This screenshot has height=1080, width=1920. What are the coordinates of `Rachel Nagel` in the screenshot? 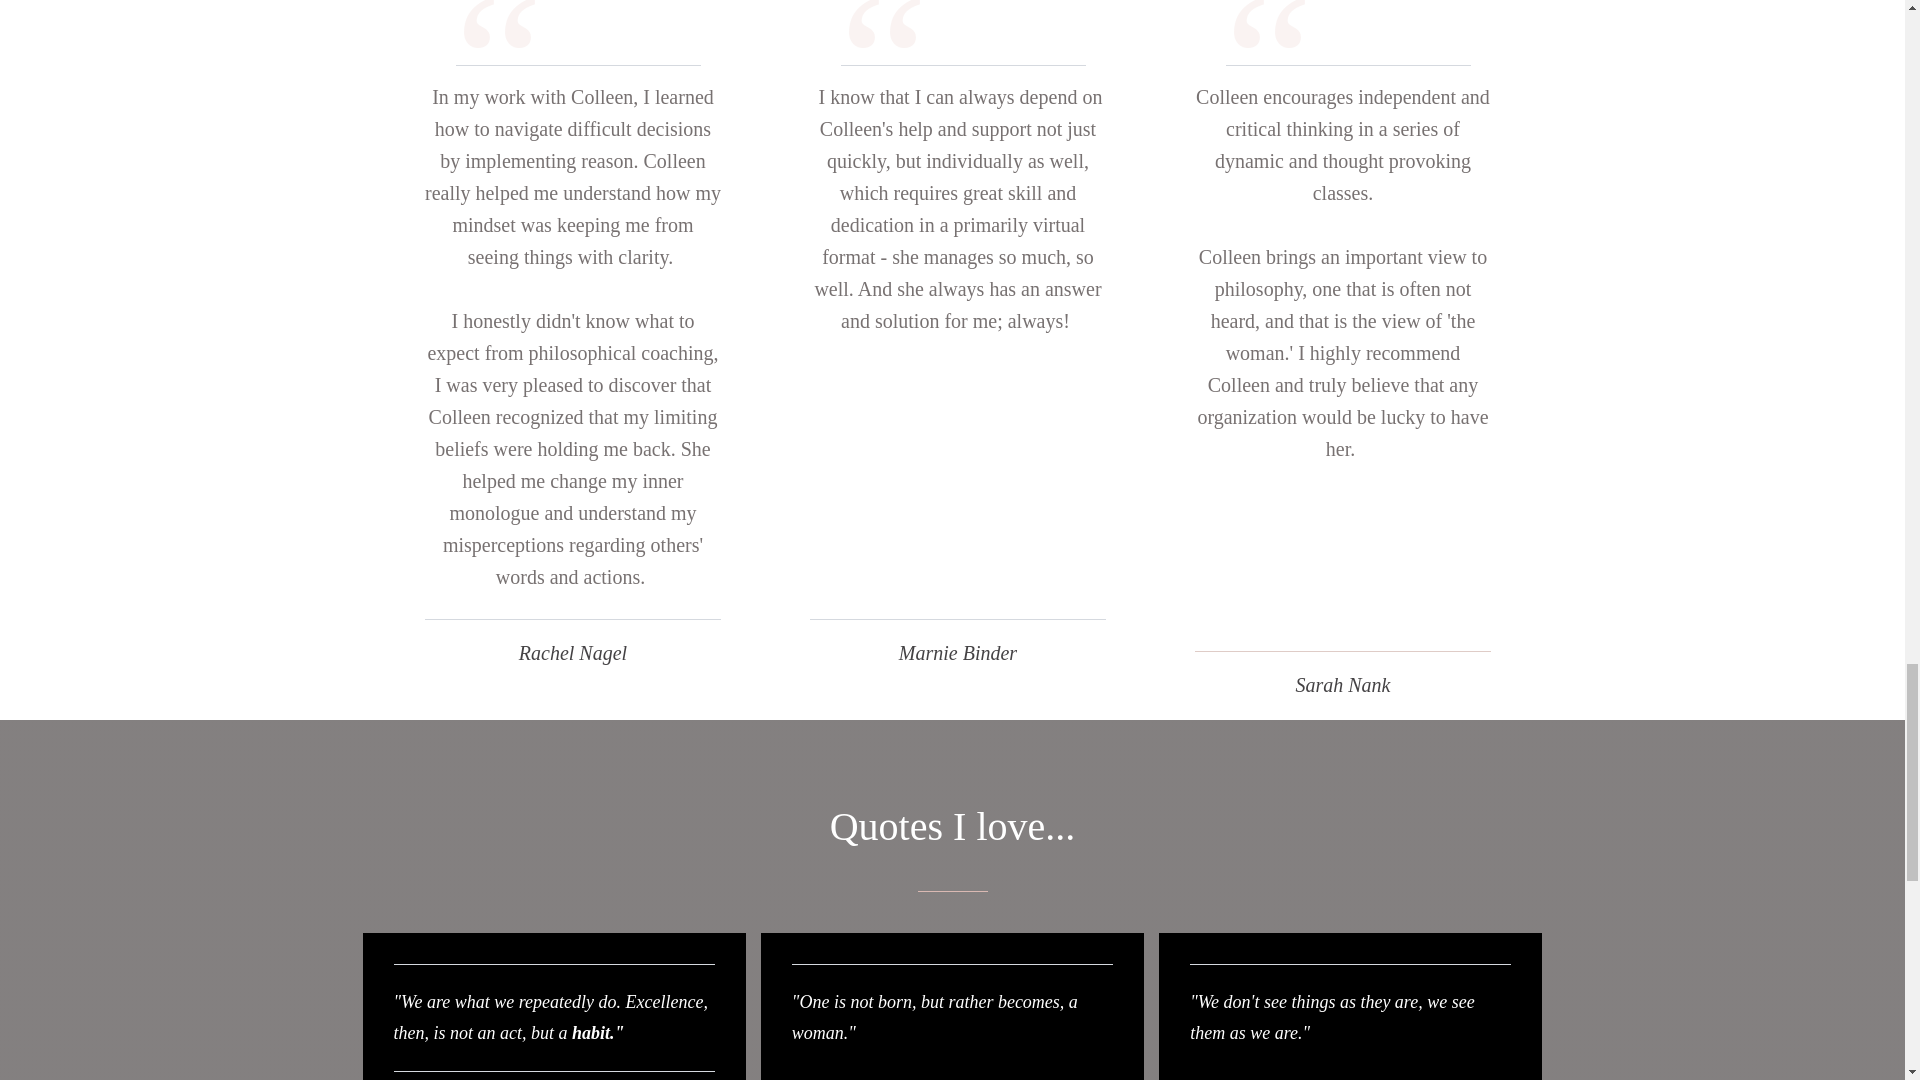 It's located at (572, 2).